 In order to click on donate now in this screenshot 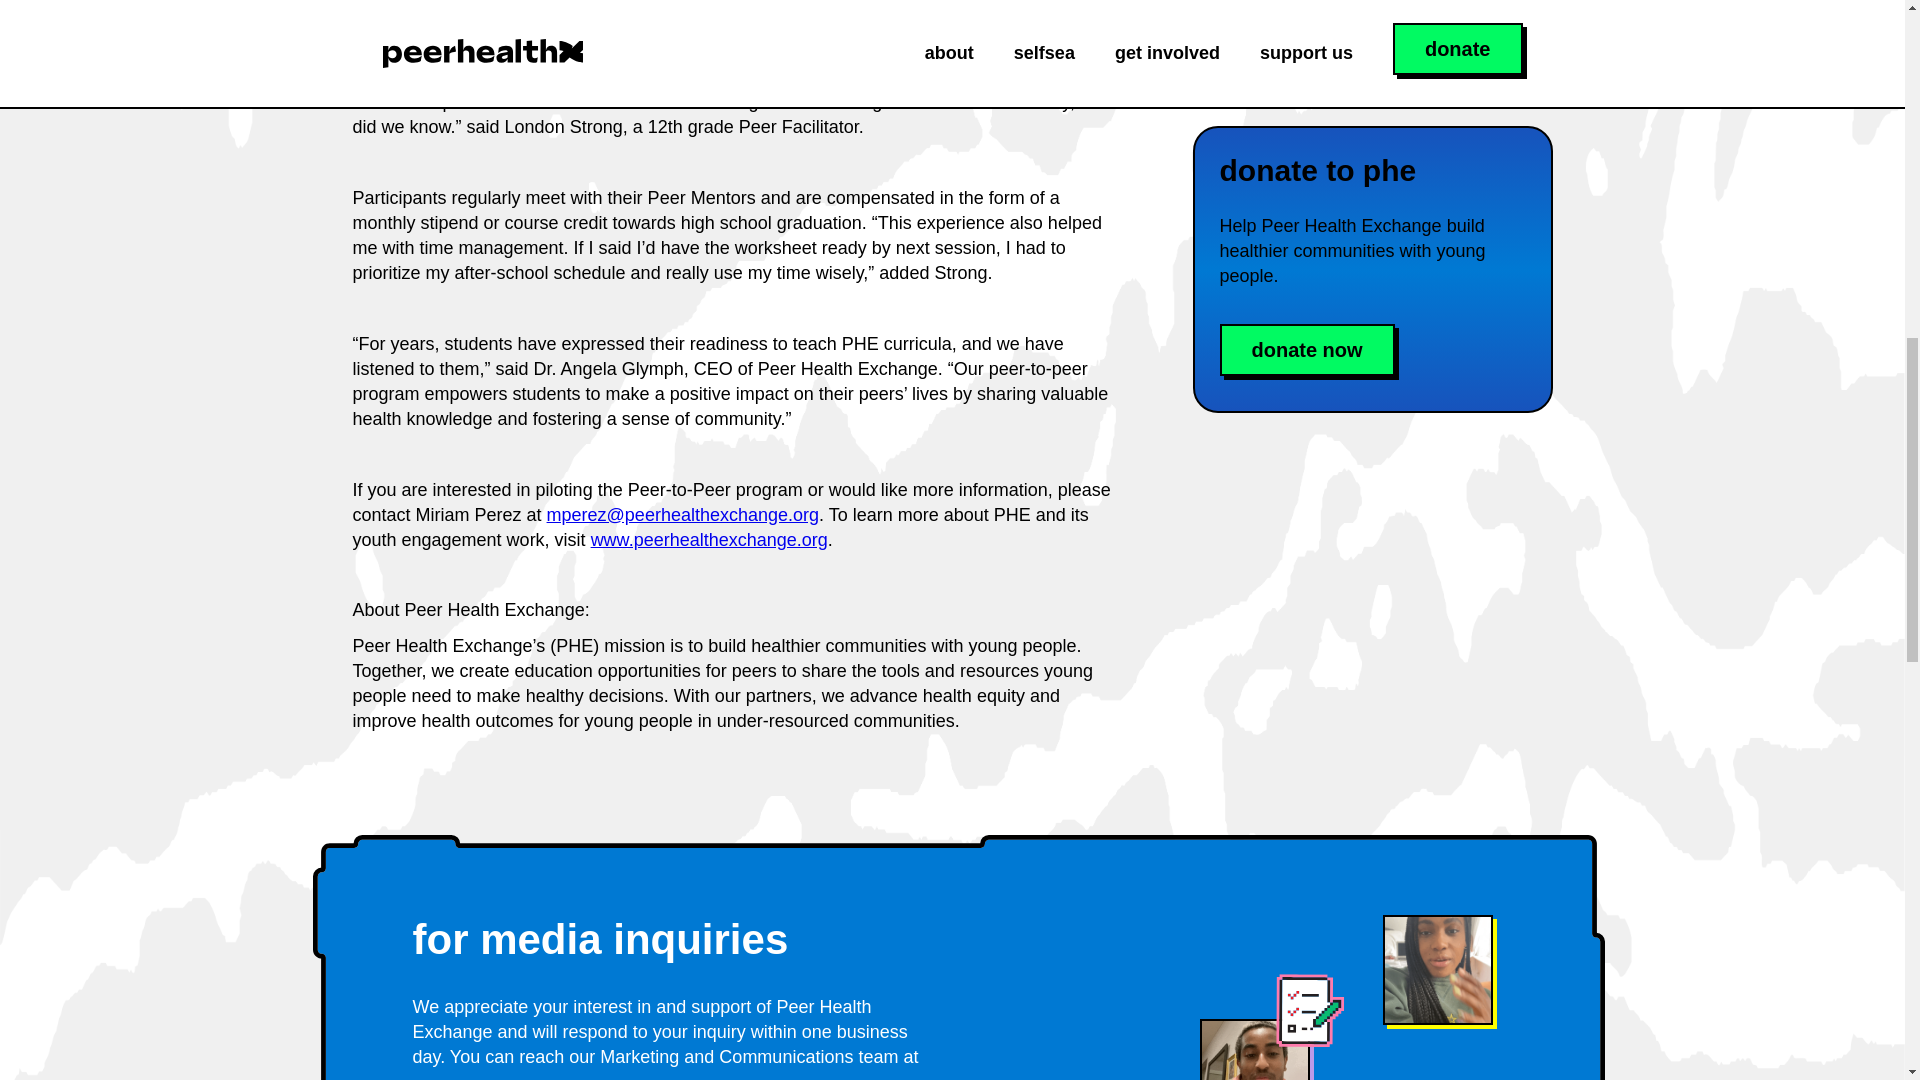, I will do `click(1307, 350)`.